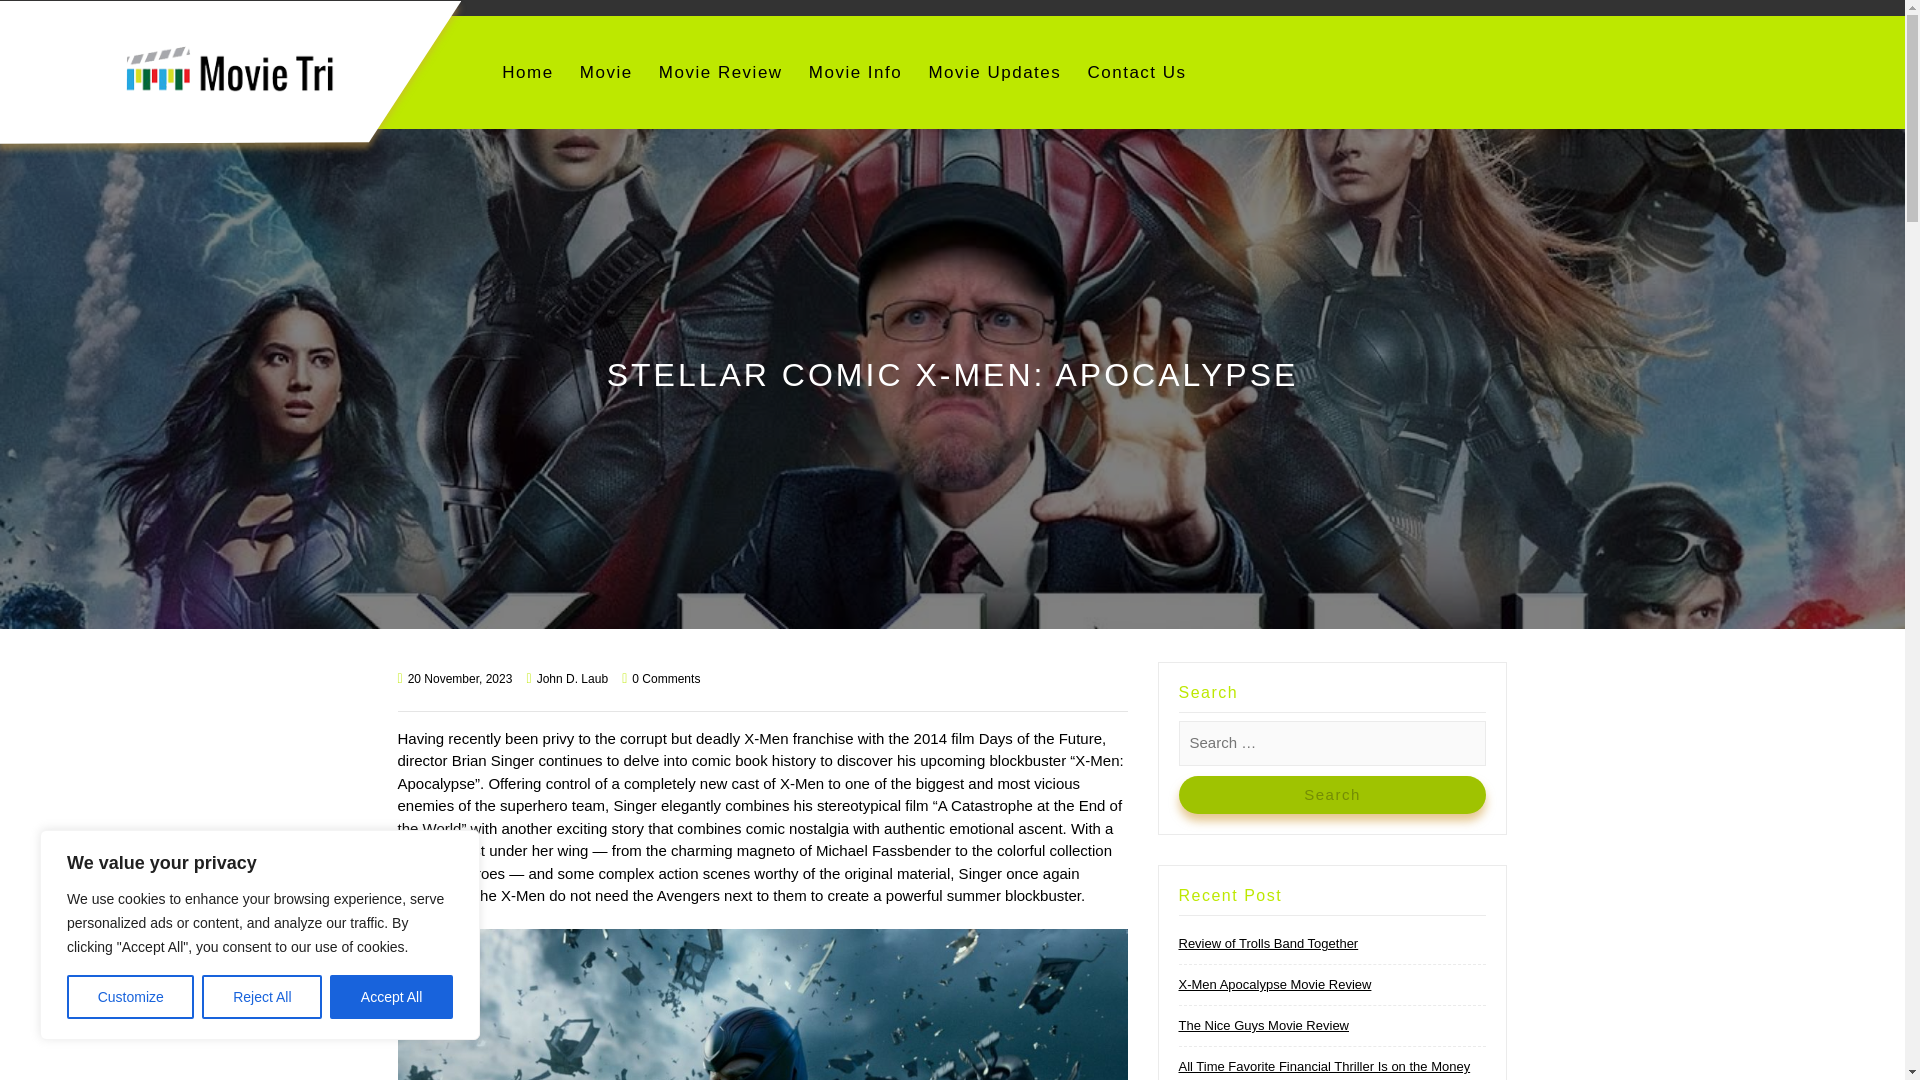 The width and height of the screenshot is (1920, 1080). Describe the element at coordinates (1136, 73) in the screenshot. I see `Contact Us` at that location.